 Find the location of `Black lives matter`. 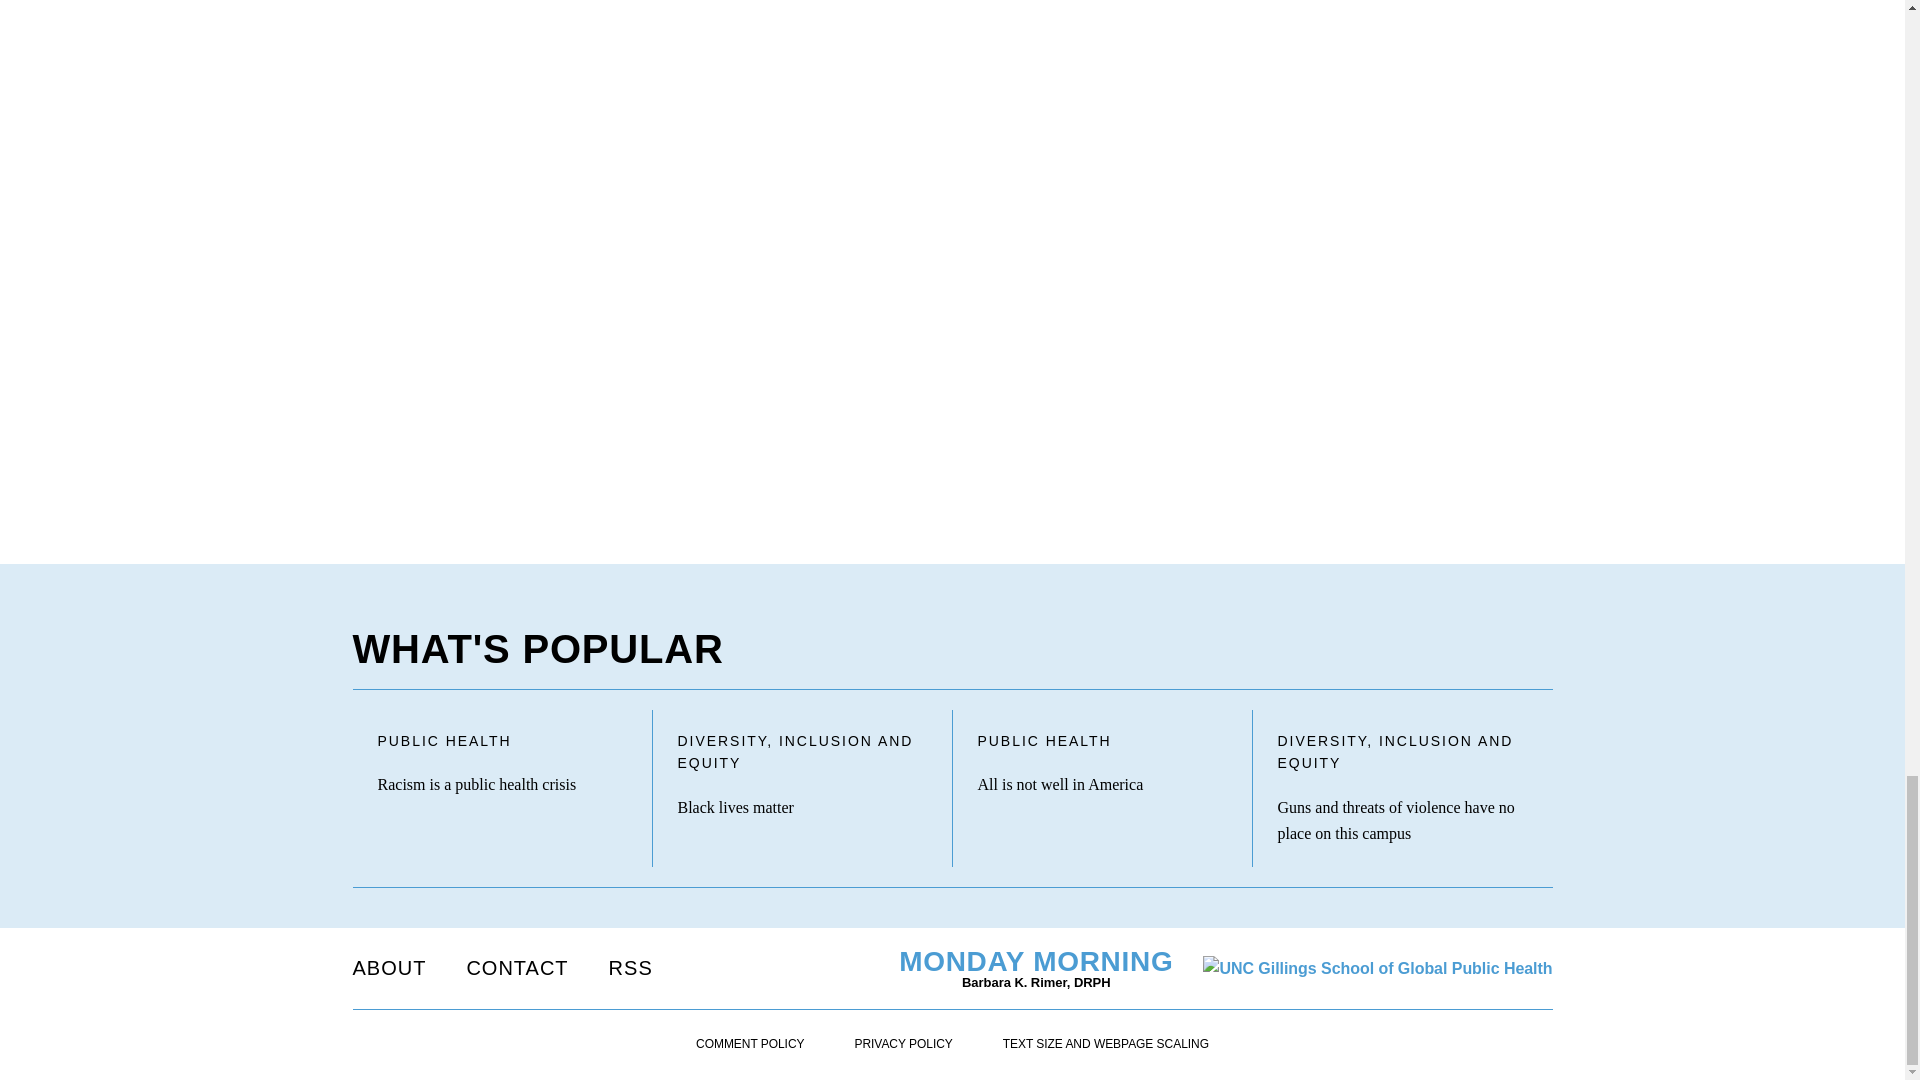

Black lives matter is located at coordinates (802, 807).